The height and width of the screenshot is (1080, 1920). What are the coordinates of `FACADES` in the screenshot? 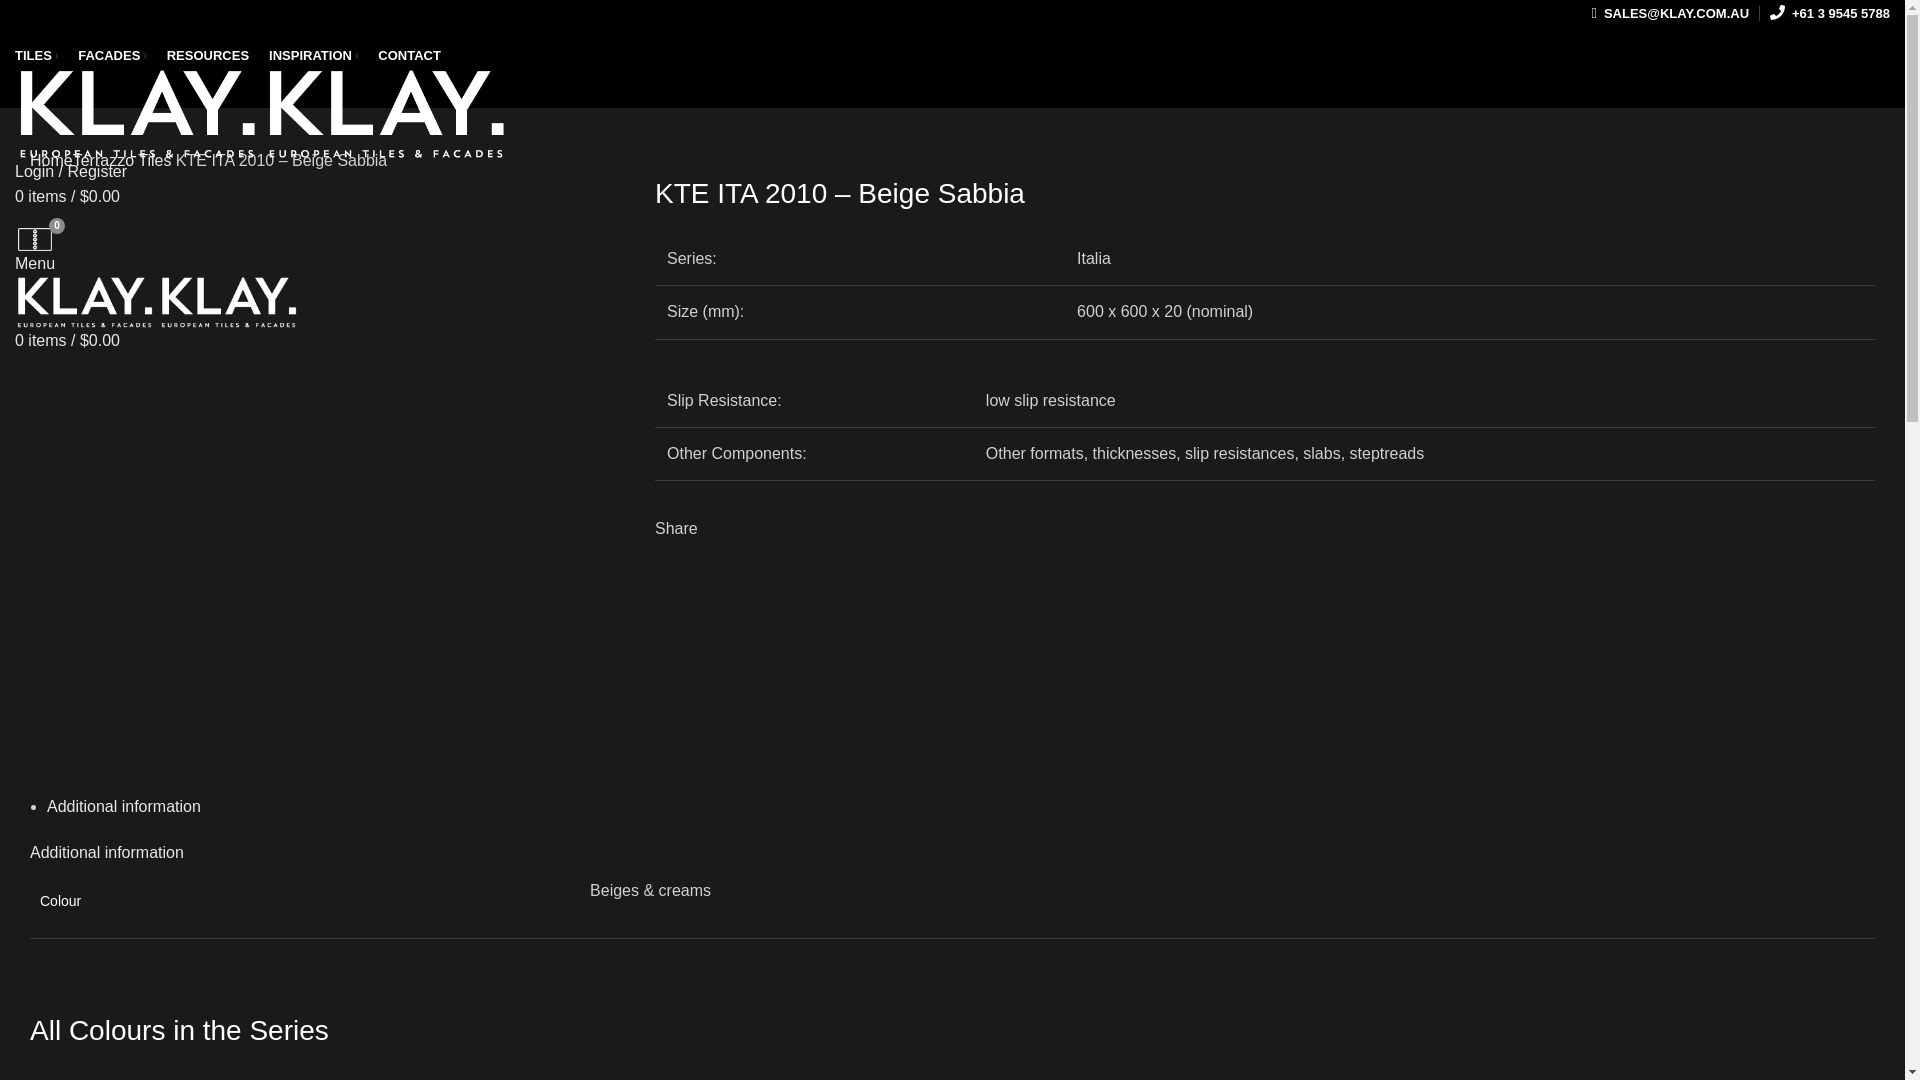 It's located at (112, 56).